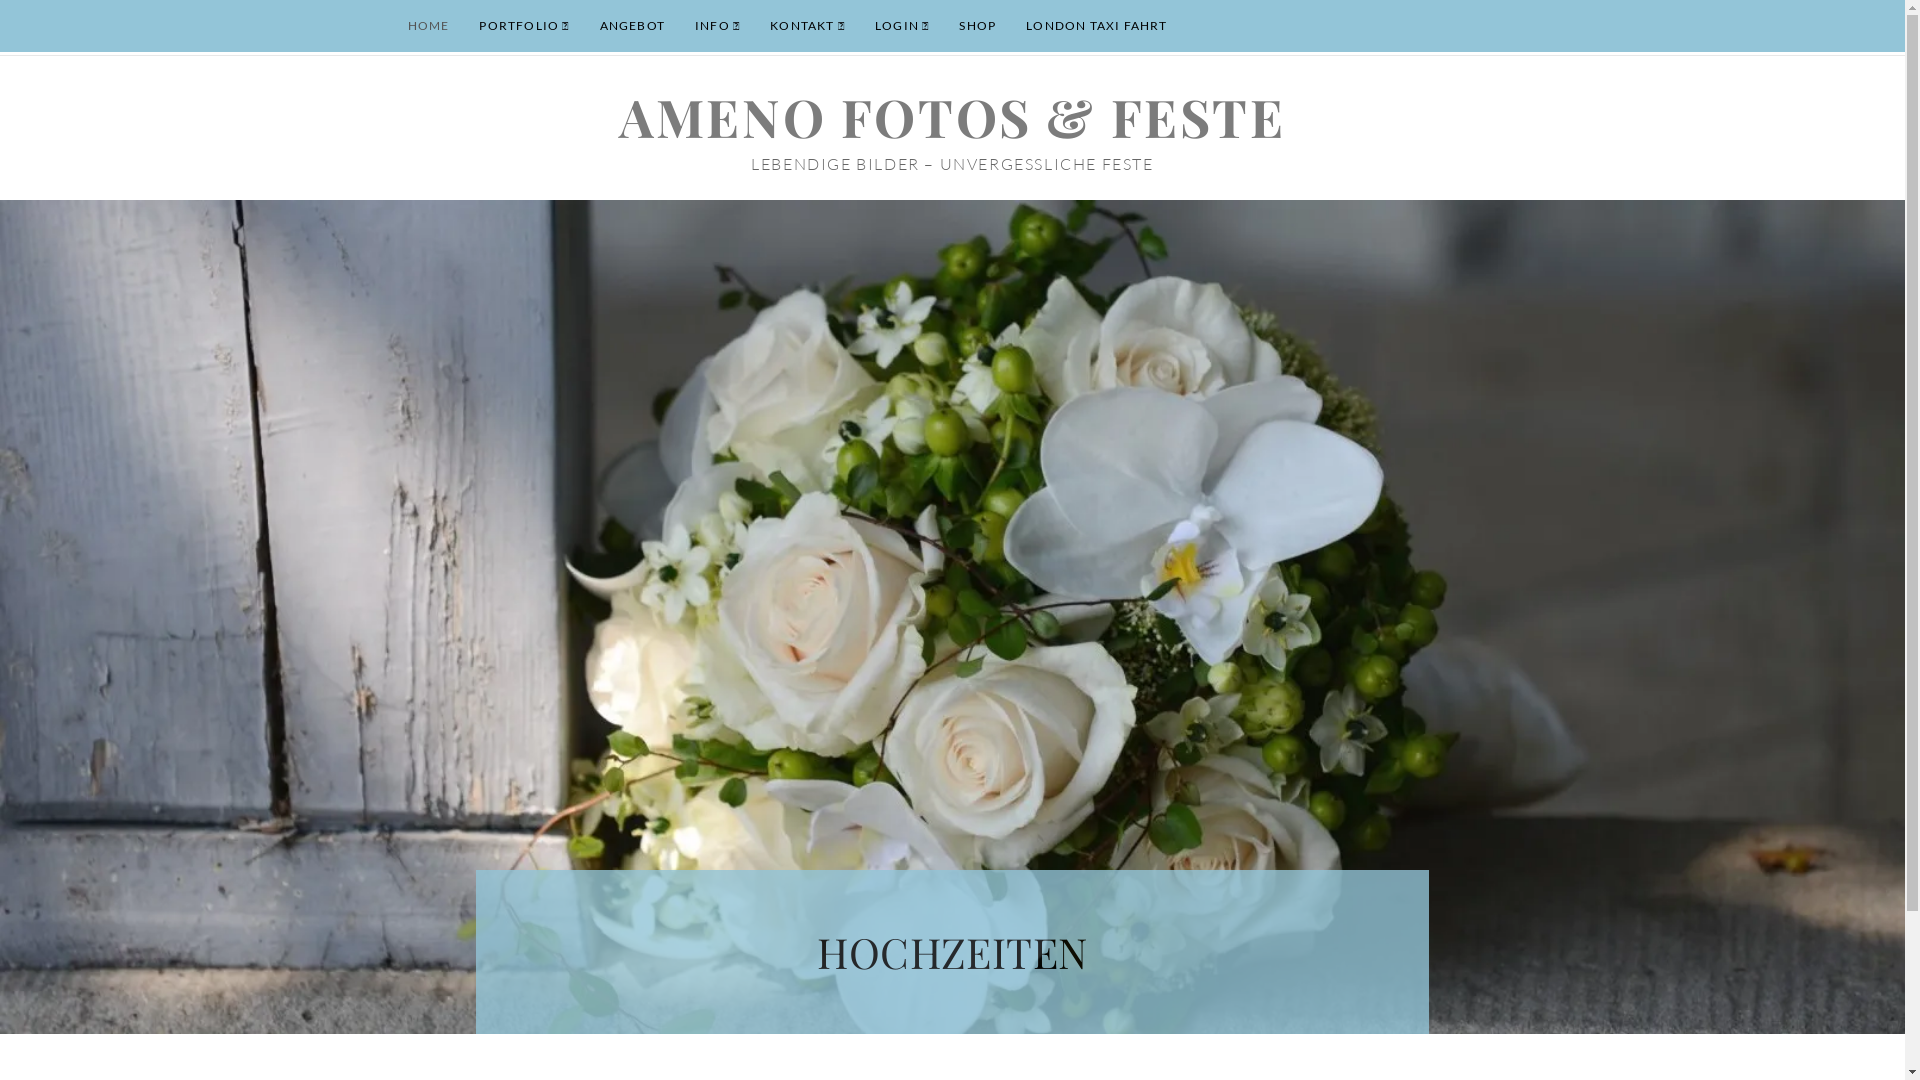 This screenshot has height=1080, width=1920. Describe the element at coordinates (632, 26) in the screenshot. I see `ANGEBOT` at that location.